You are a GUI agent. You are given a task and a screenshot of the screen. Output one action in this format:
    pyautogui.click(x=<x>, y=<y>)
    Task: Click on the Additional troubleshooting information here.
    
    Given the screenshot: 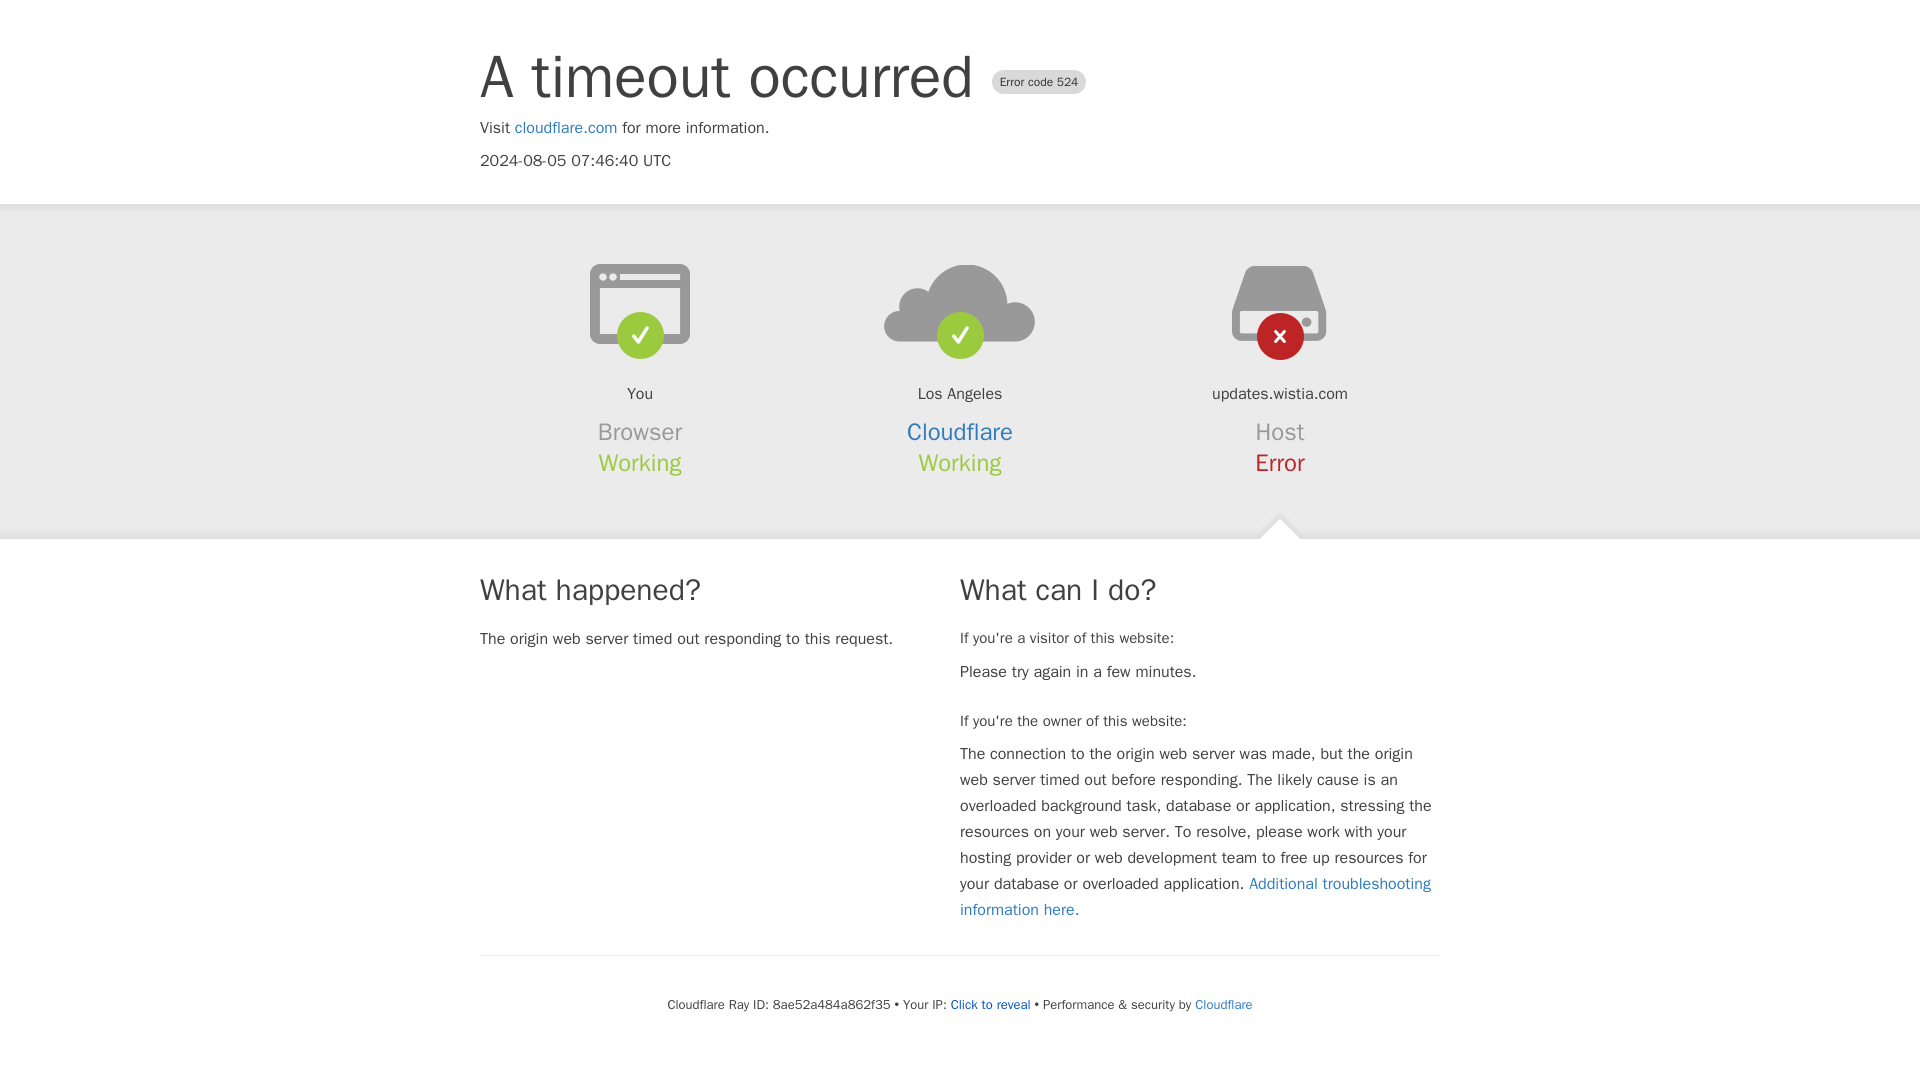 What is the action you would take?
    pyautogui.click(x=1195, y=896)
    